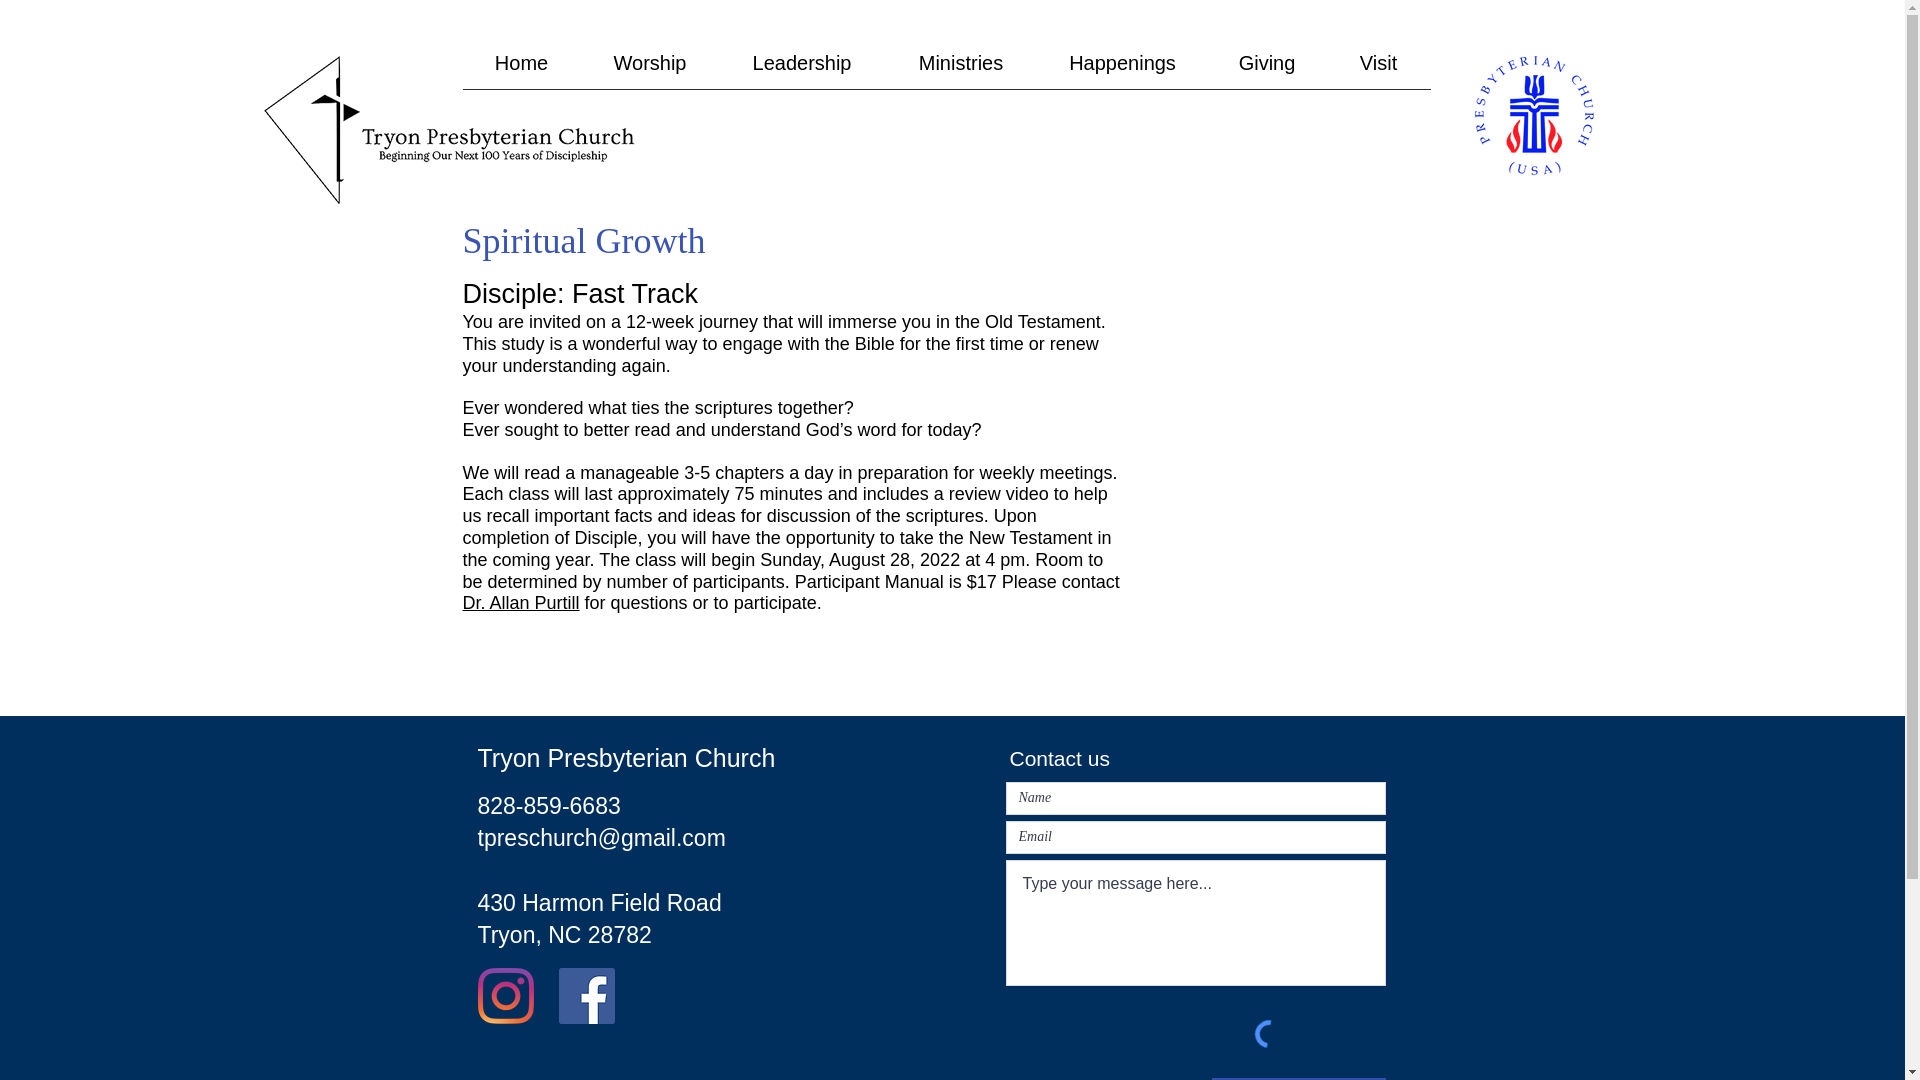 This screenshot has height=1080, width=1920. What do you see at coordinates (960, 68) in the screenshot?
I see `Ministries` at bounding box center [960, 68].